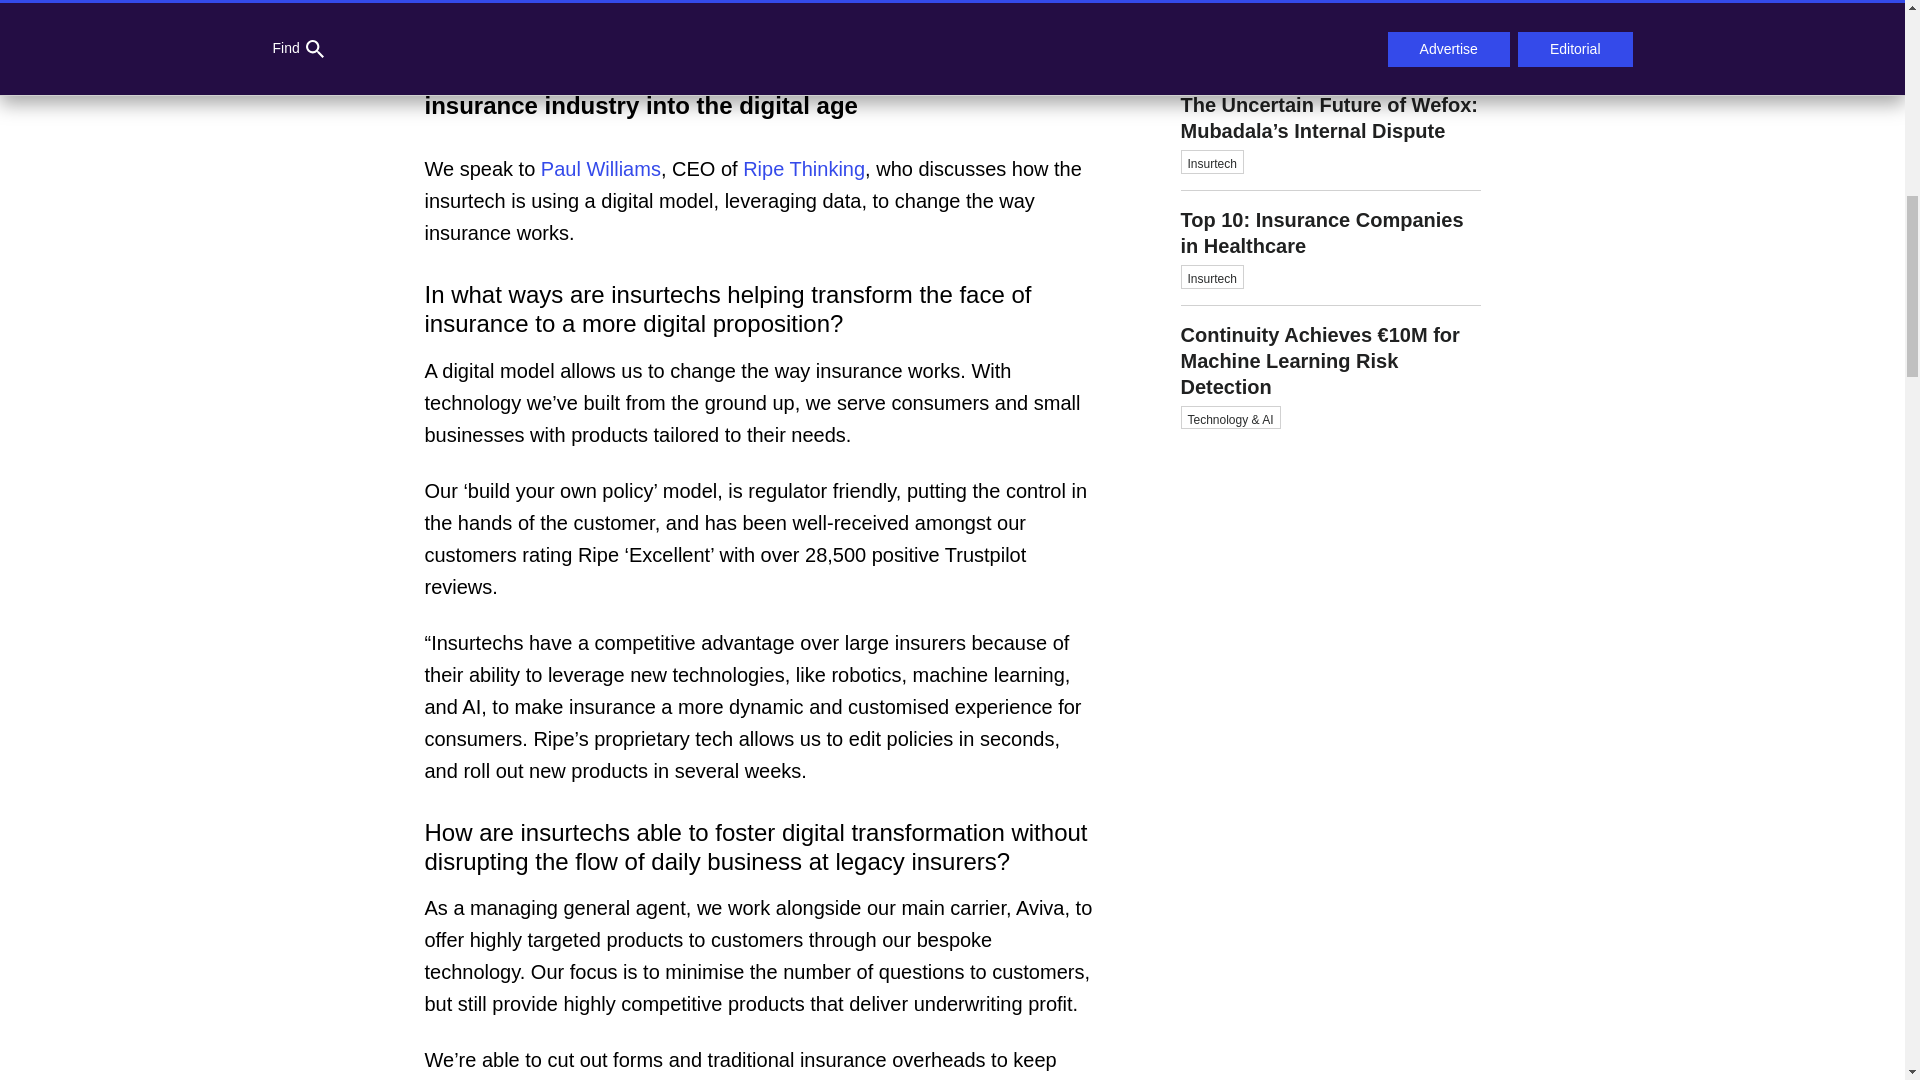 This screenshot has width=1920, height=1080. Describe the element at coordinates (1330, 248) in the screenshot. I see `Paul Williams` at that location.